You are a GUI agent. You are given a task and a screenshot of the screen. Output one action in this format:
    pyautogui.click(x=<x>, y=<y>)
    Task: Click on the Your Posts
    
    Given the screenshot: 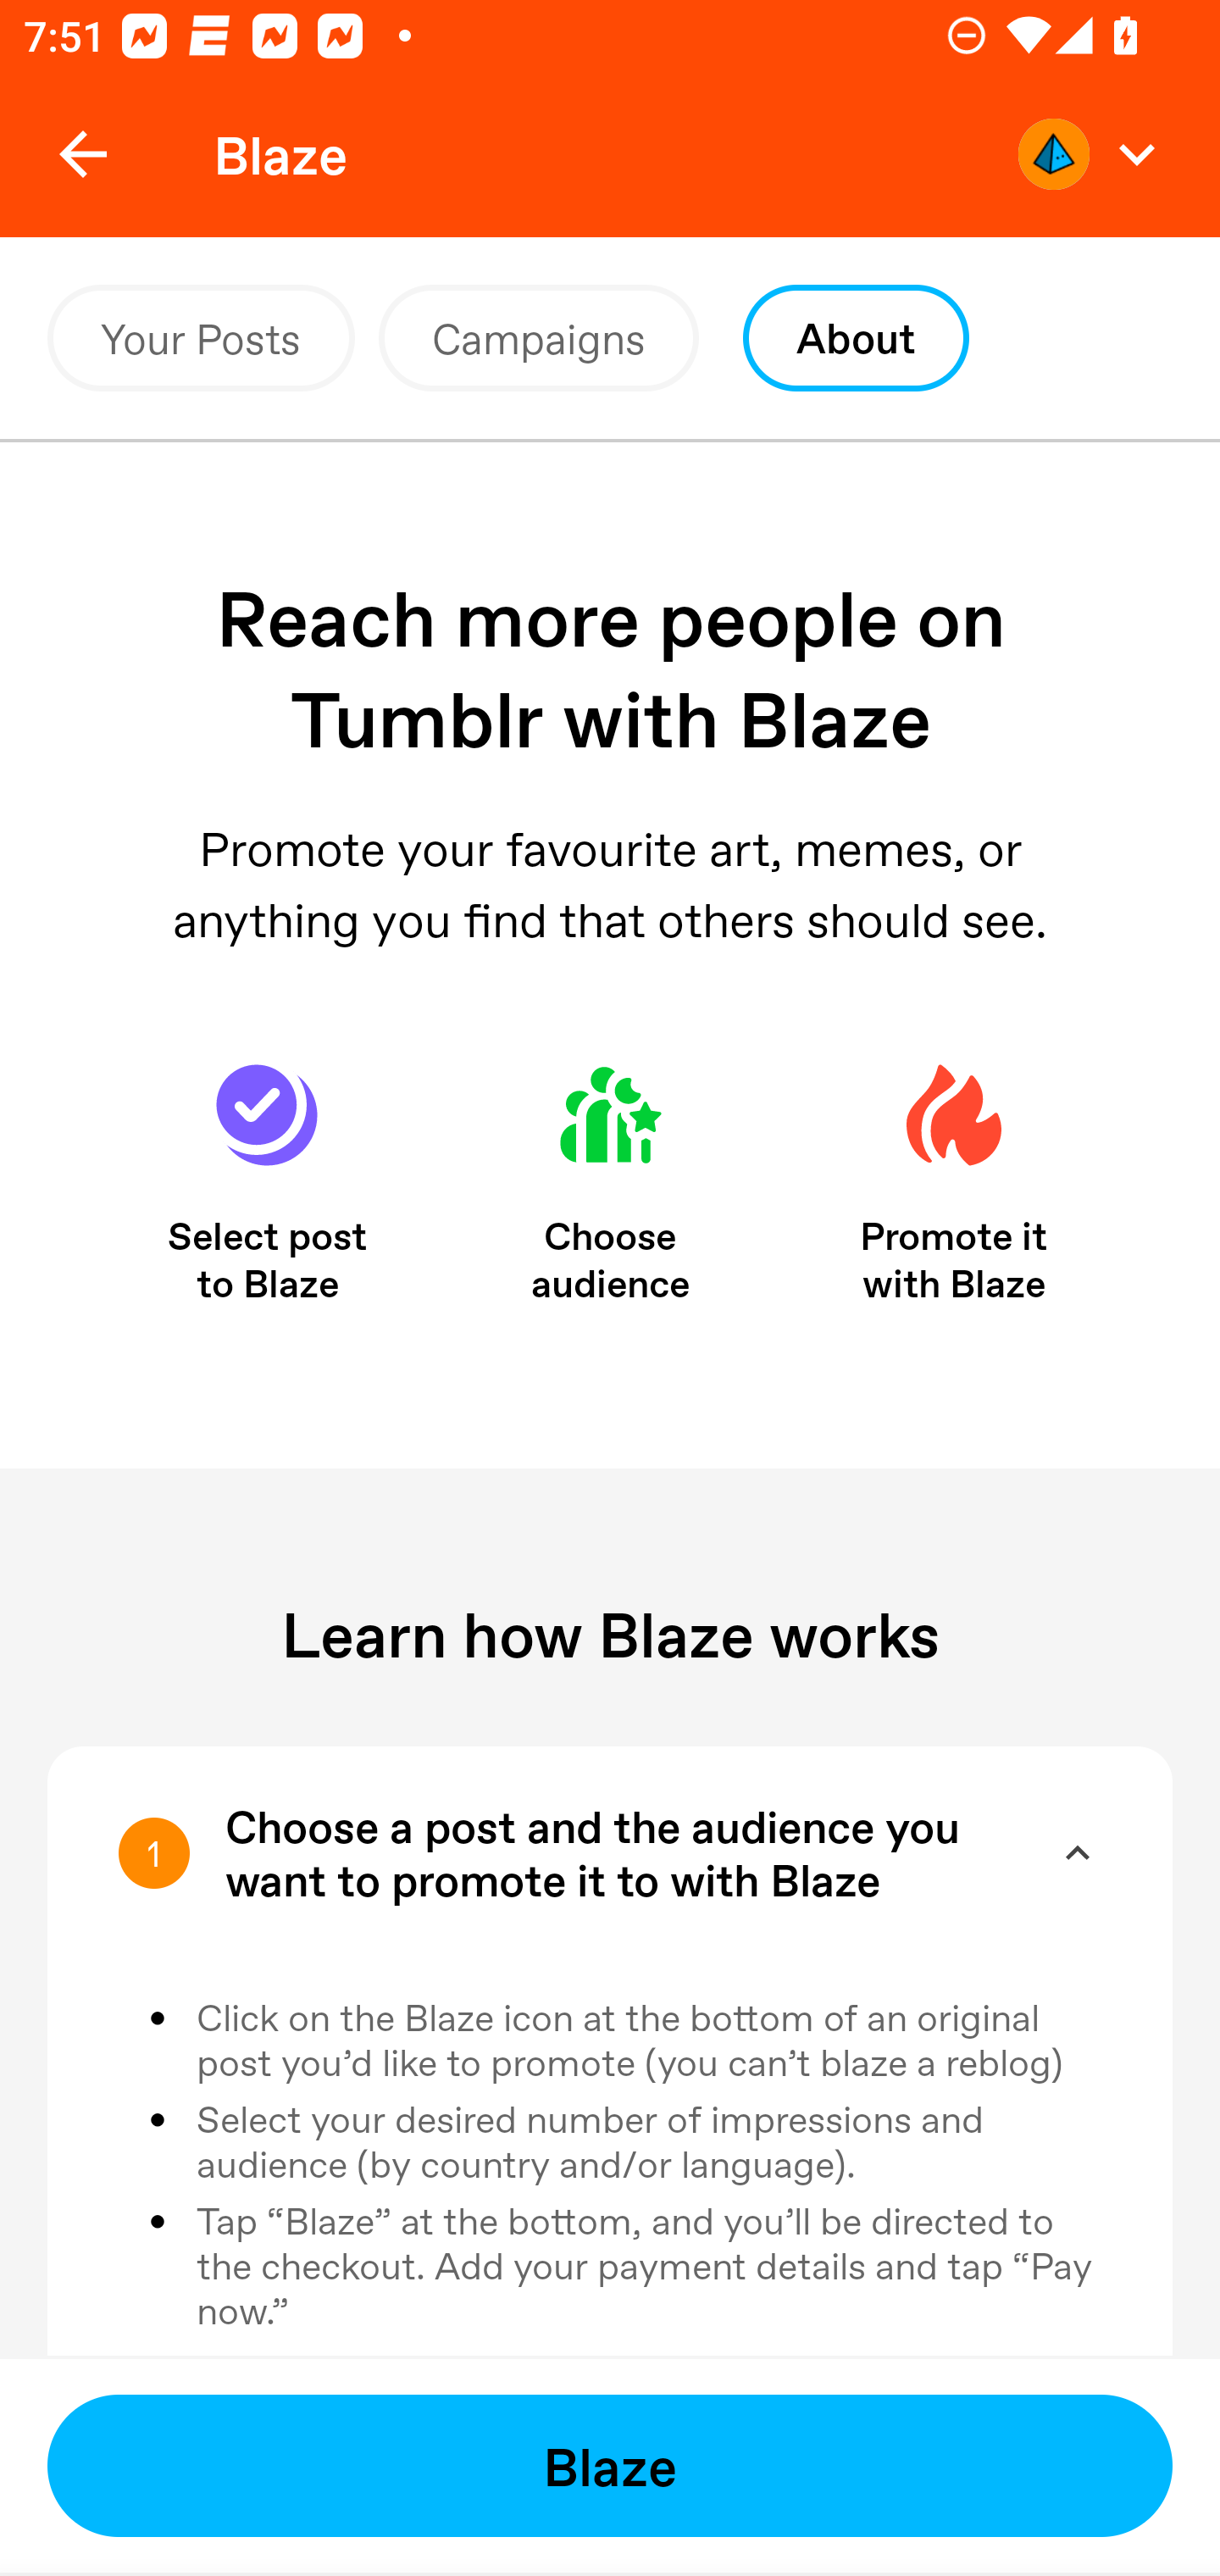 What is the action you would take?
    pyautogui.click(x=201, y=339)
    